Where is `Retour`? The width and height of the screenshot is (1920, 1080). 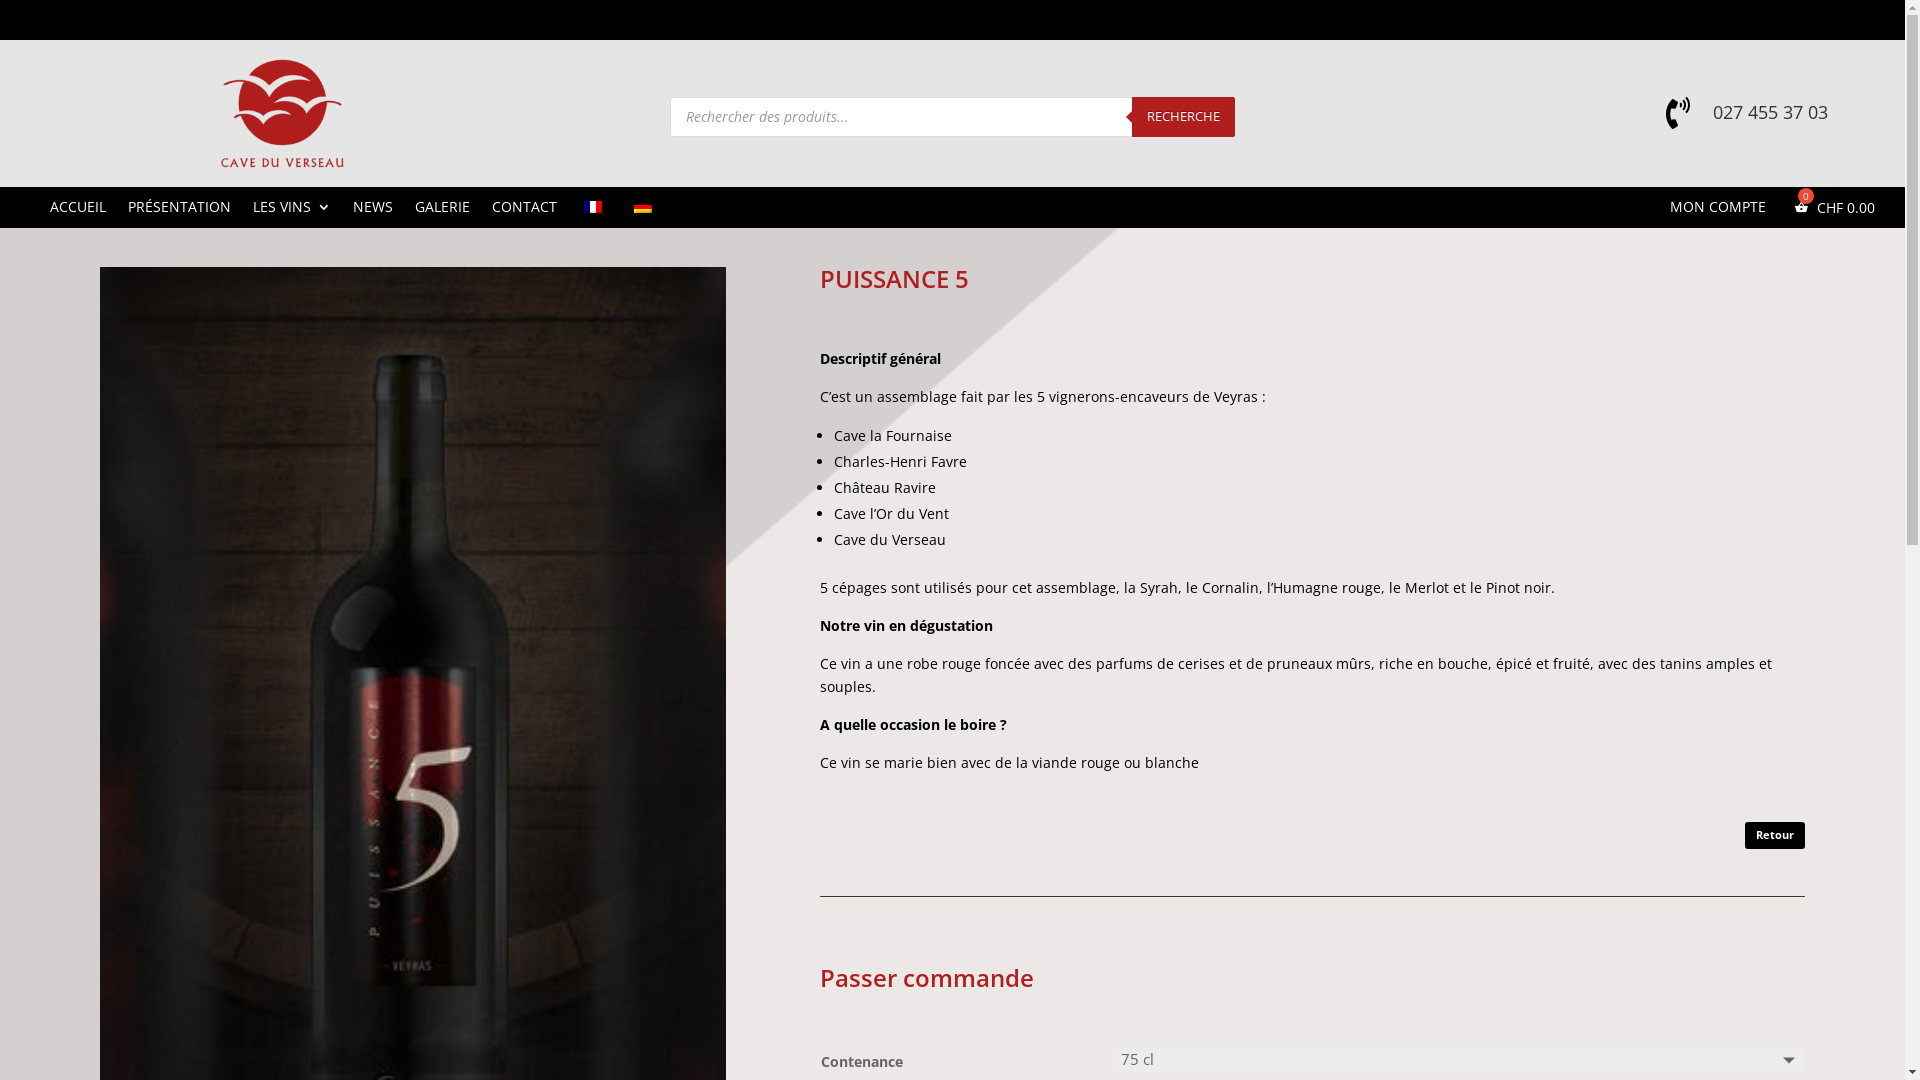 Retour is located at coordinates (1775, 836).